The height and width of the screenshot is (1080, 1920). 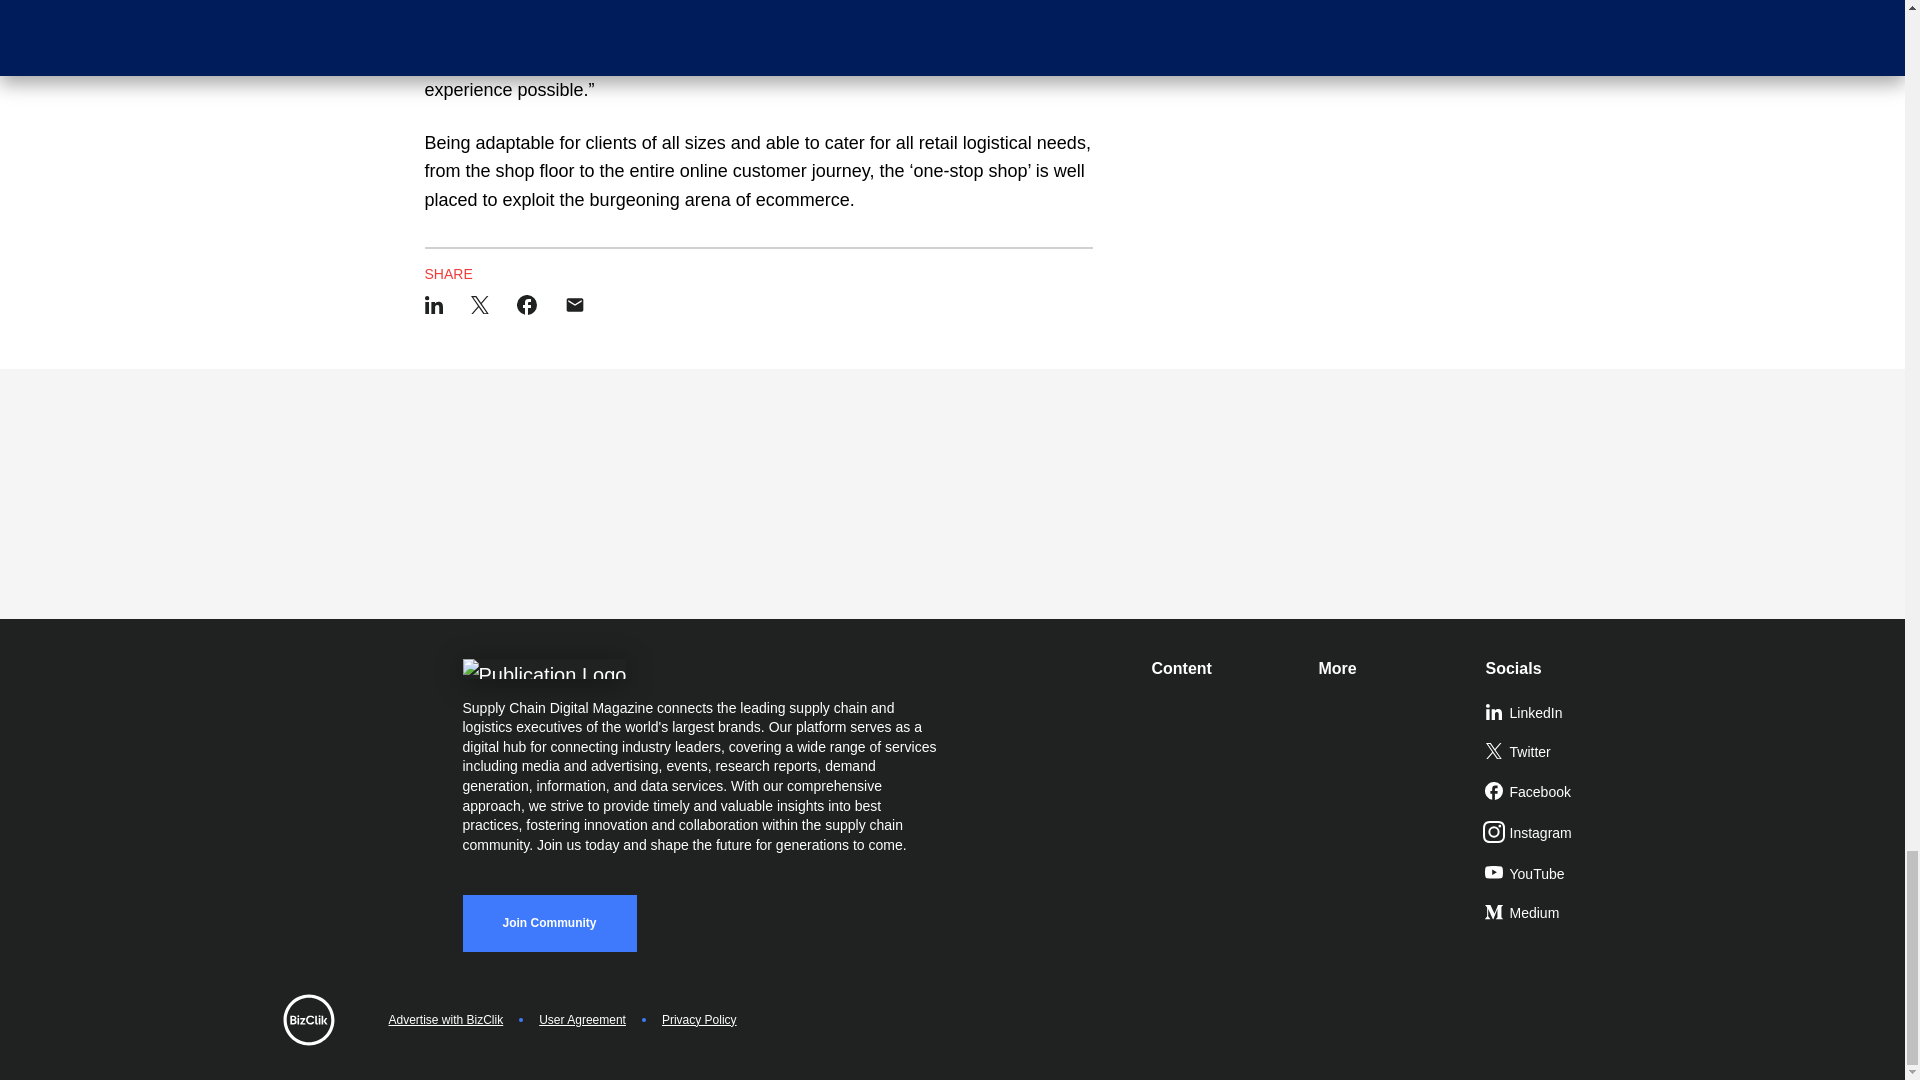 What do you see at coordinates (1560, 753) in the screenshot?
I see `Twitter` at bounding box center [1560, 753].